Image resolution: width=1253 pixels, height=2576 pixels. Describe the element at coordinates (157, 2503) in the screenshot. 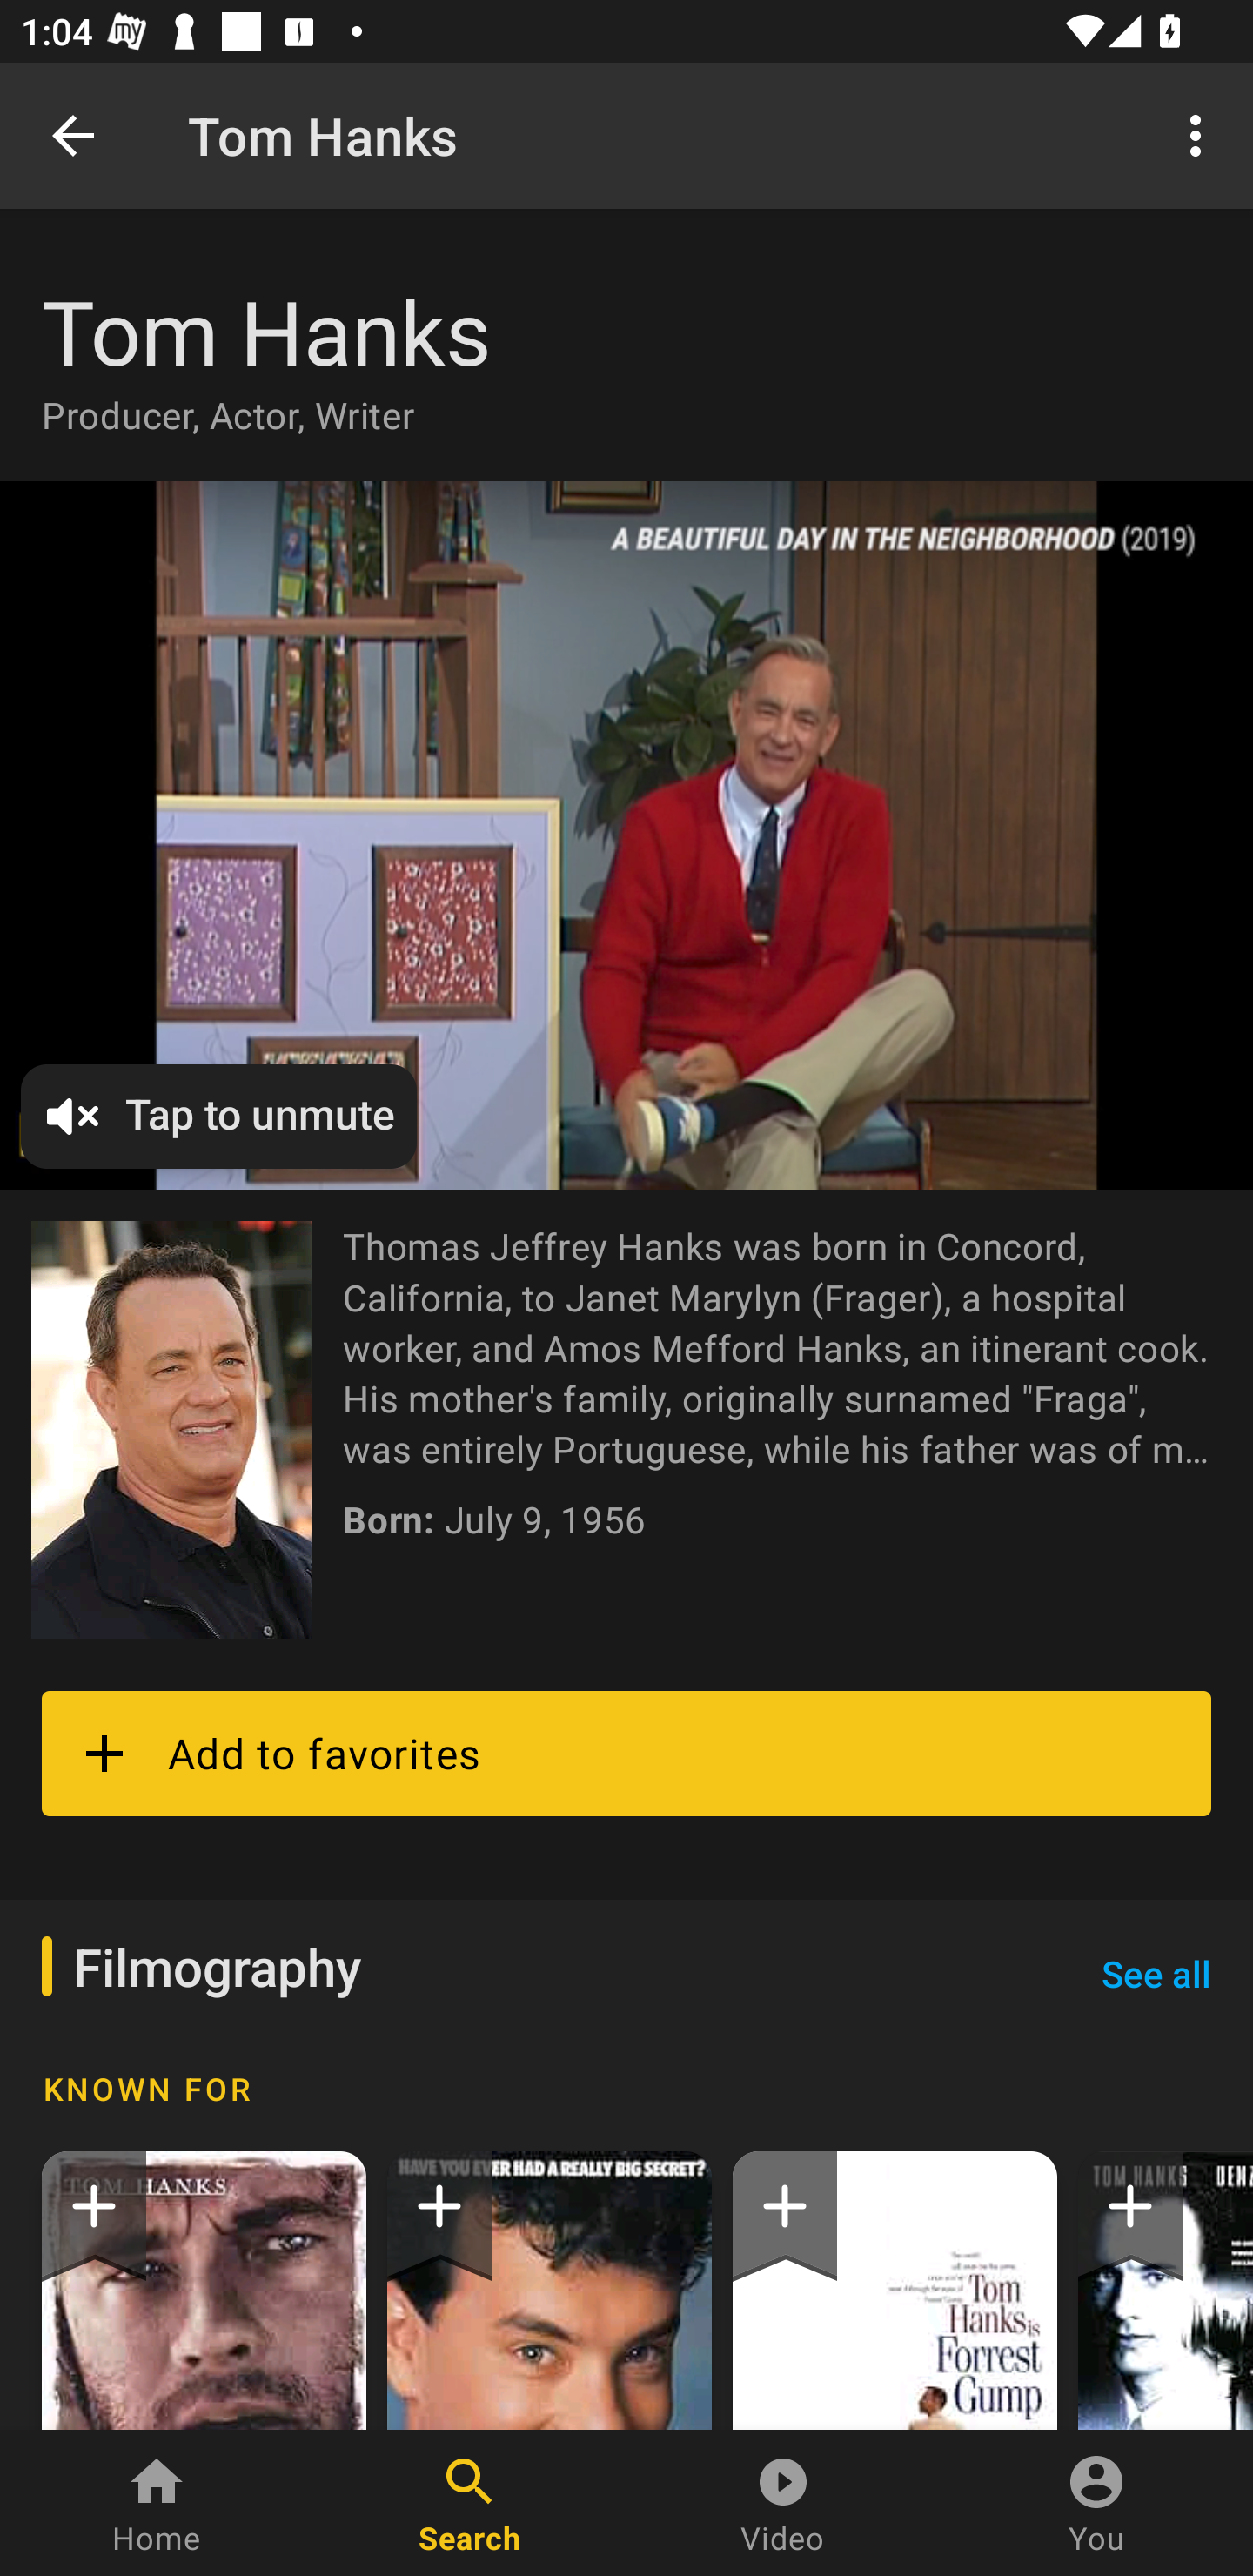

I see `Home` at that location.